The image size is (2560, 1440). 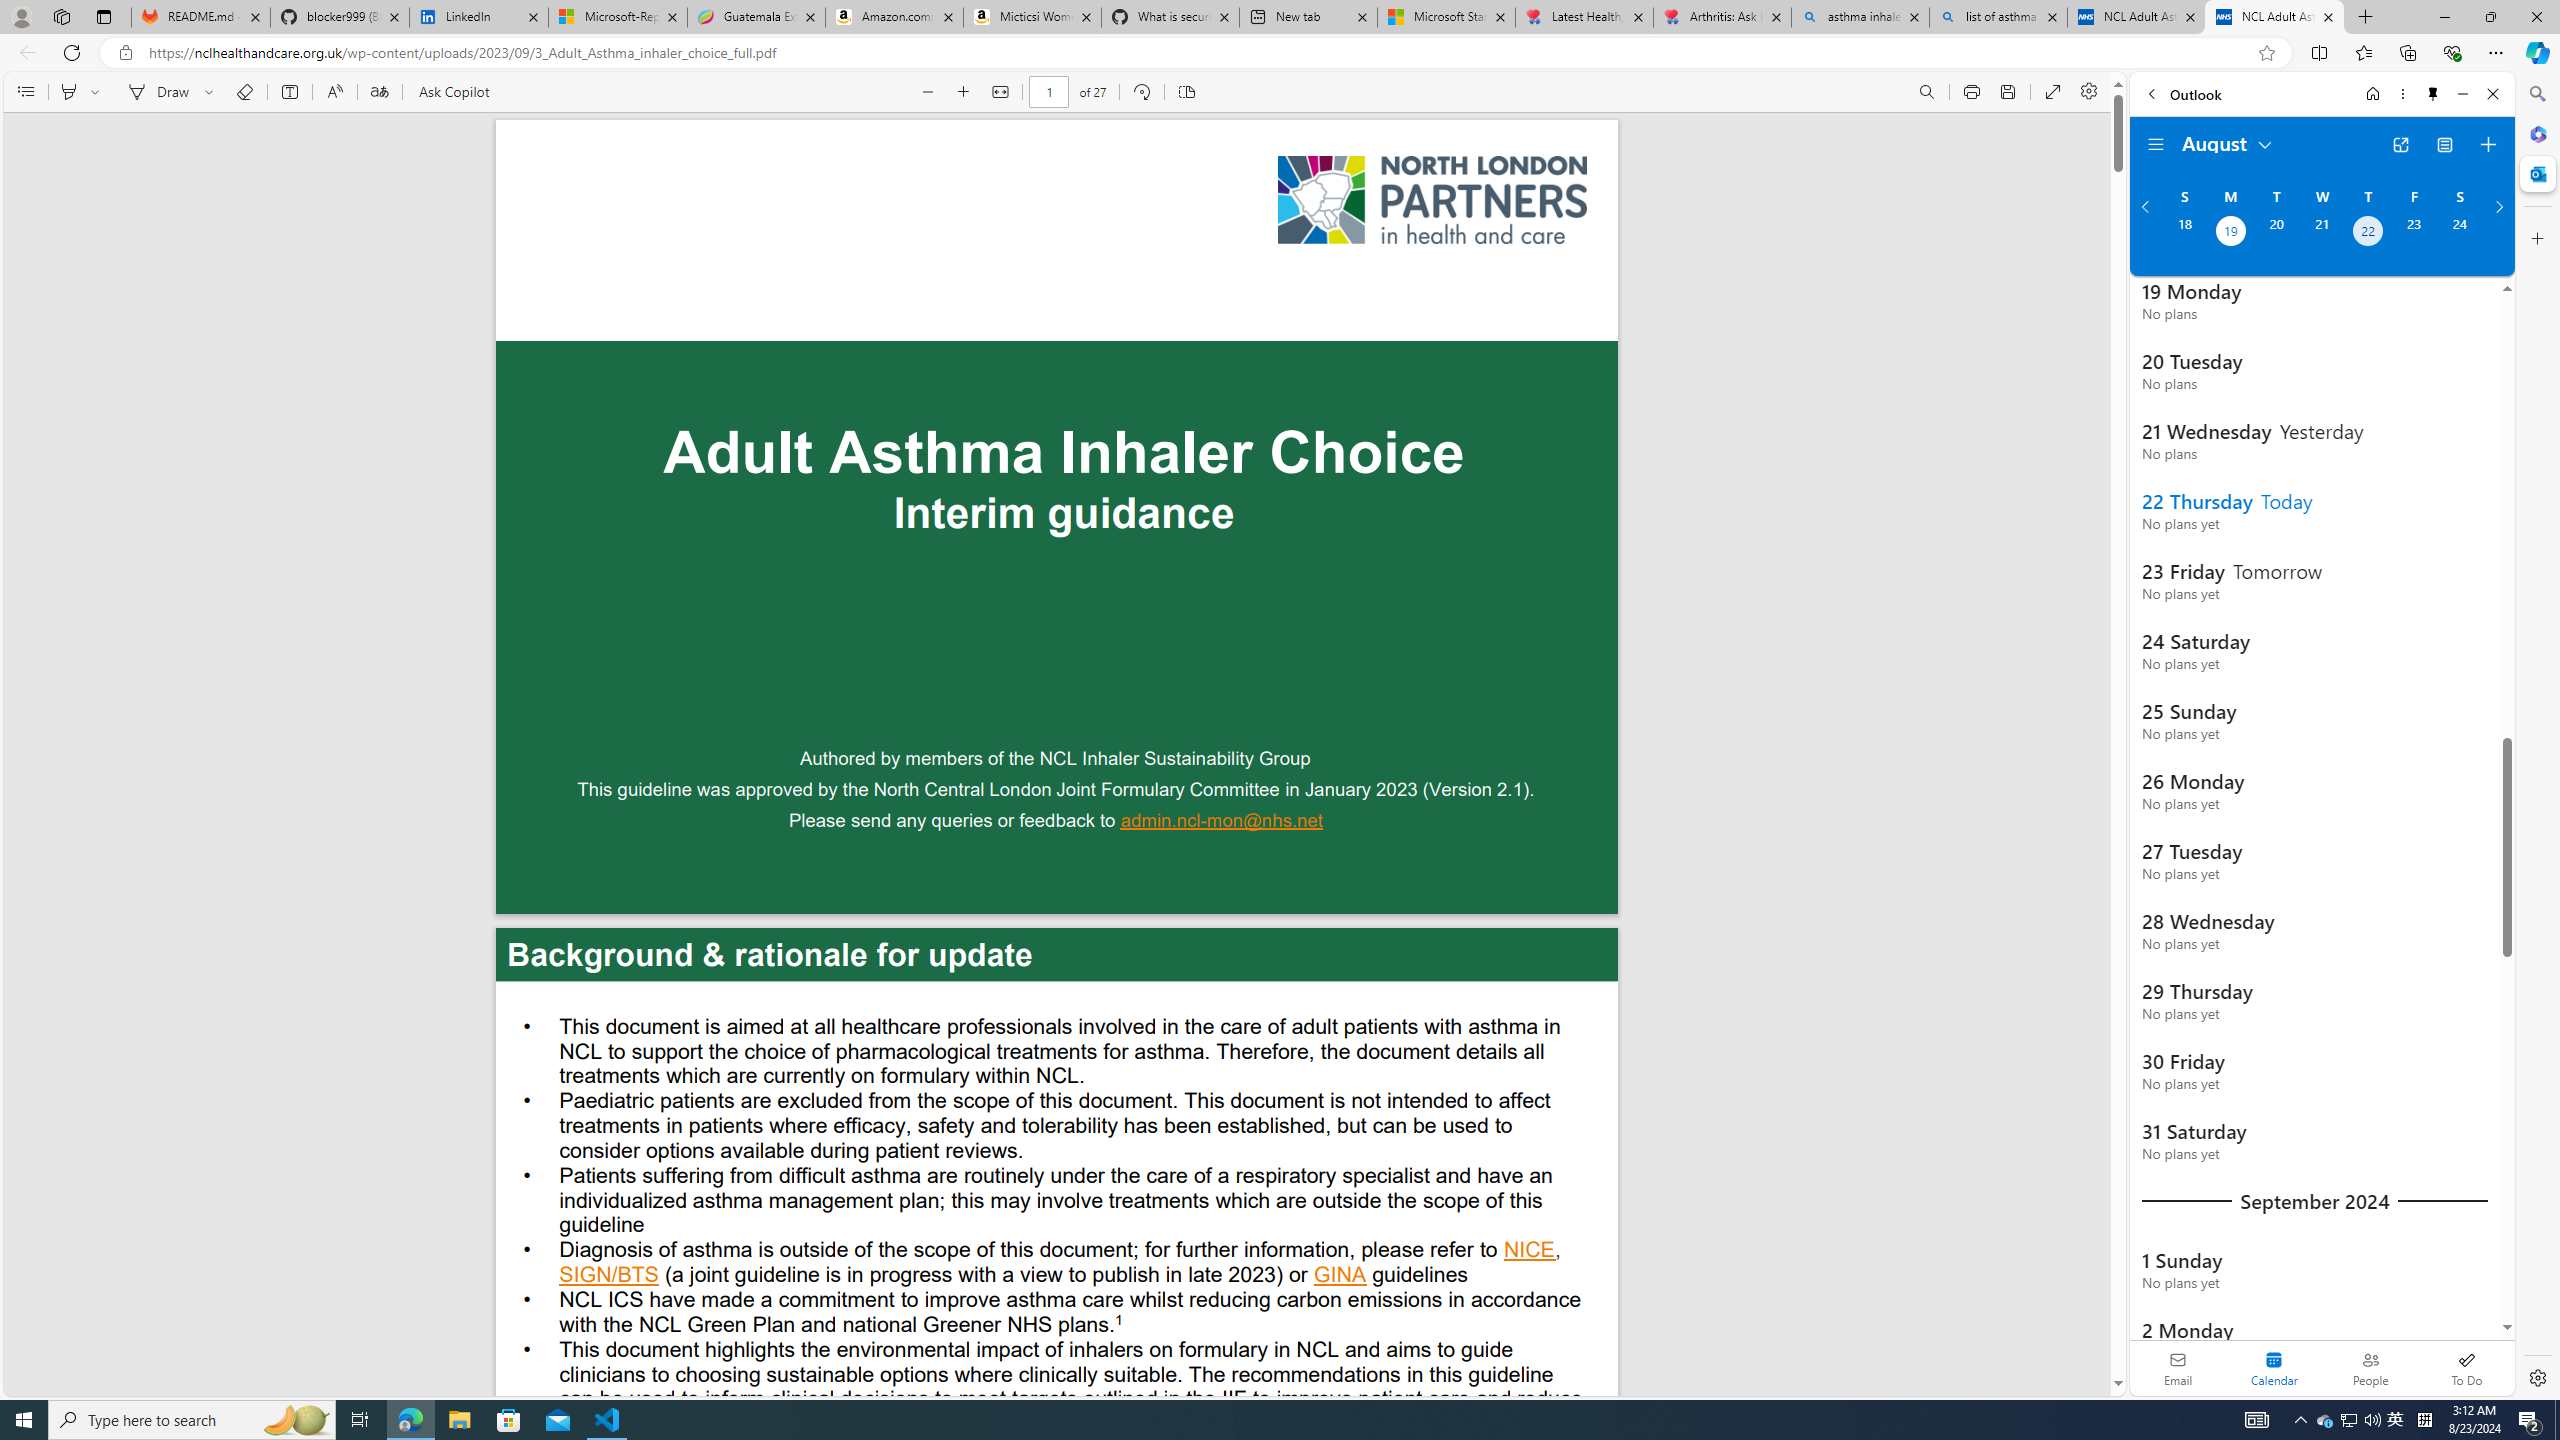 What do you see at coordinates (965, 92) in the screenshot?
I see `Zoom in (Ctrl+Plus key)` at bounding box center [965, 92].